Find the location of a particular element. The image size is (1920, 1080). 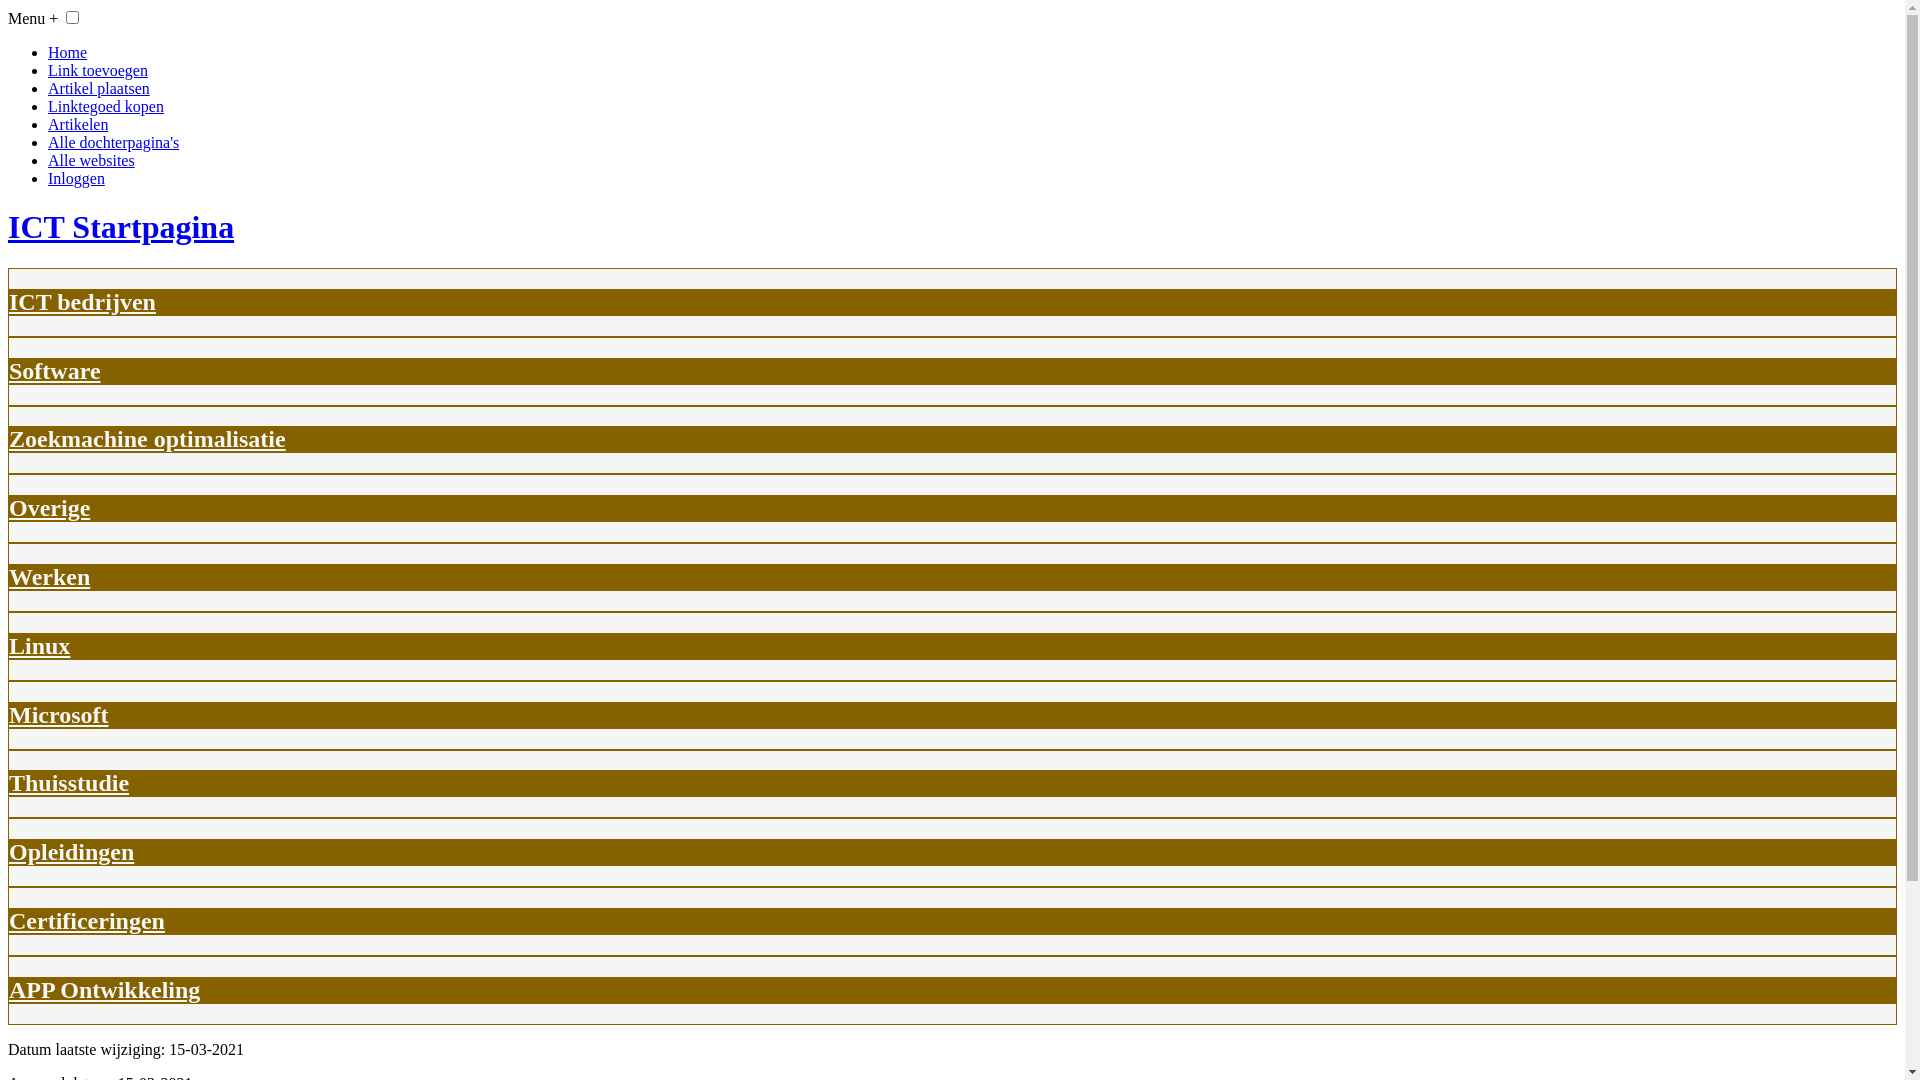

APP Ontwikkeling is located at coordinates (104, 990).